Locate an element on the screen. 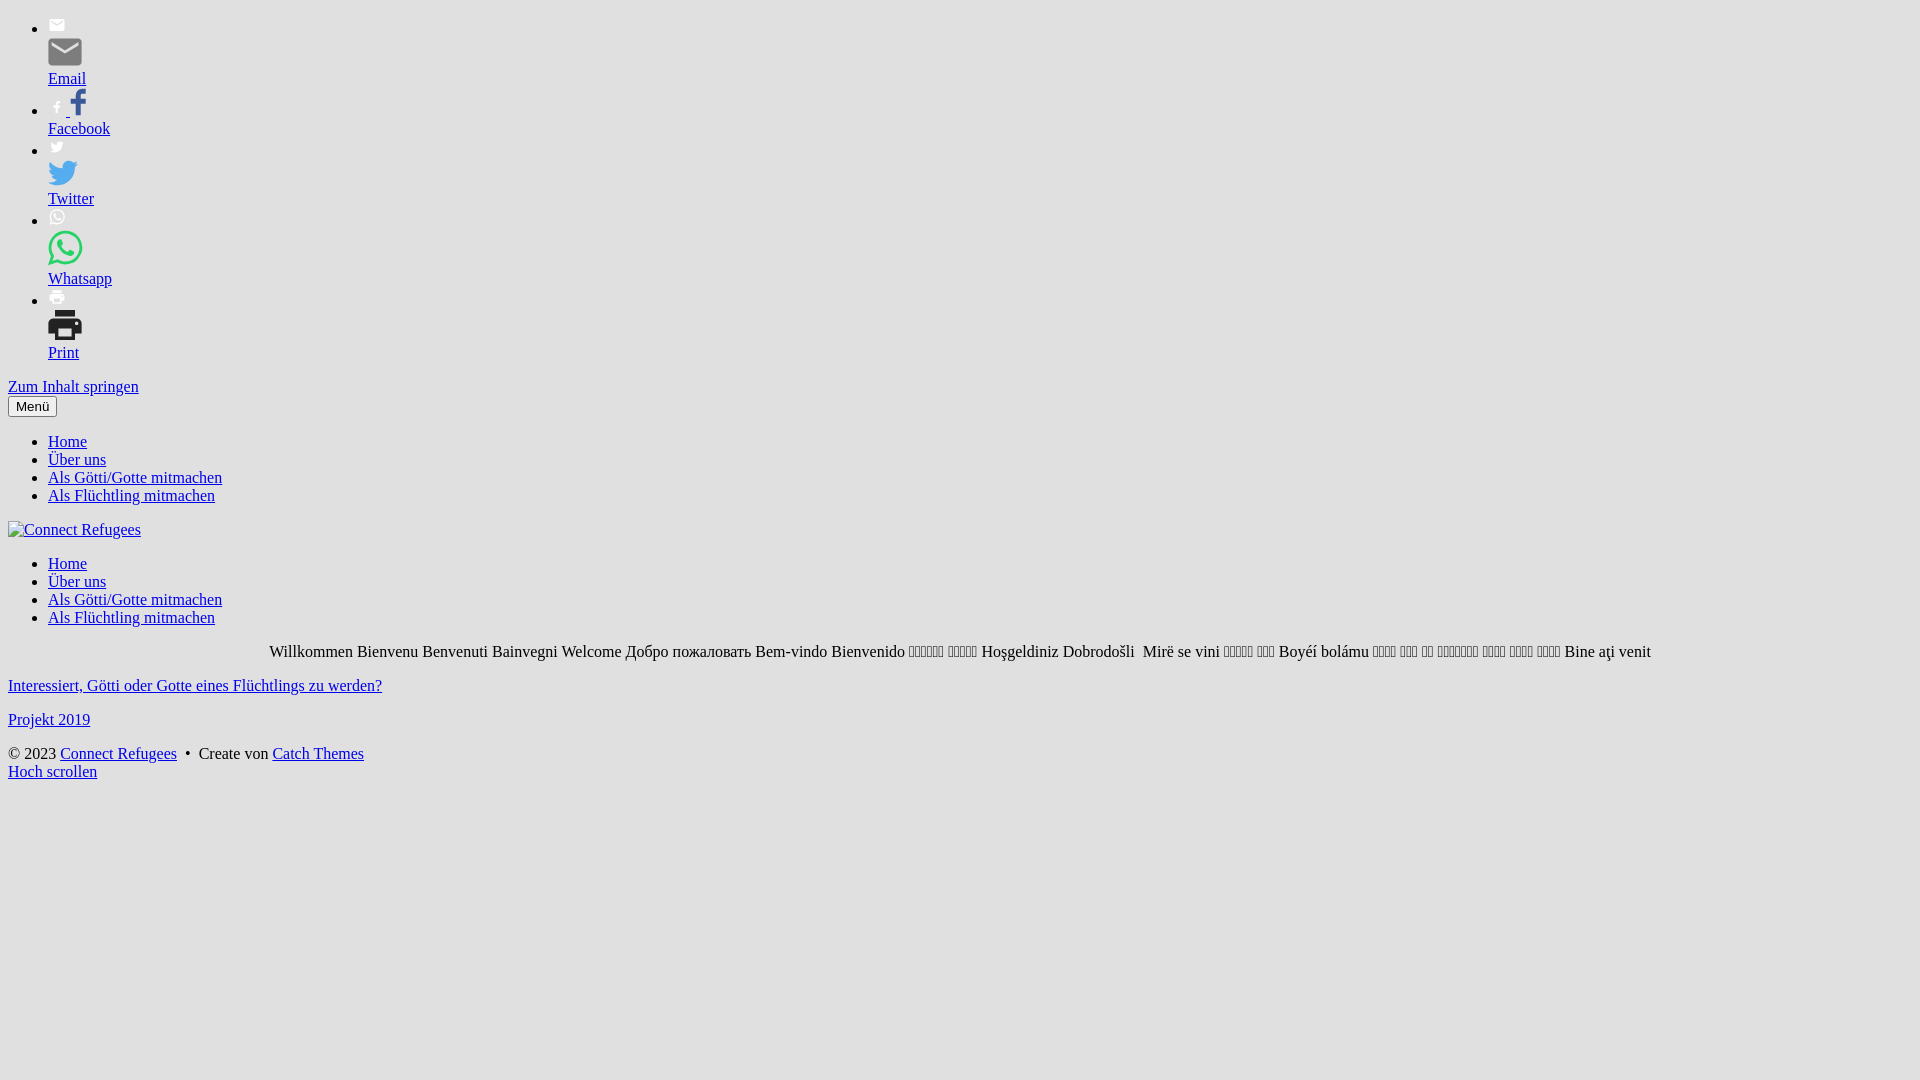 This screenshot has width=1920, height=1080. Twitter is located at coordinates (72, 175).